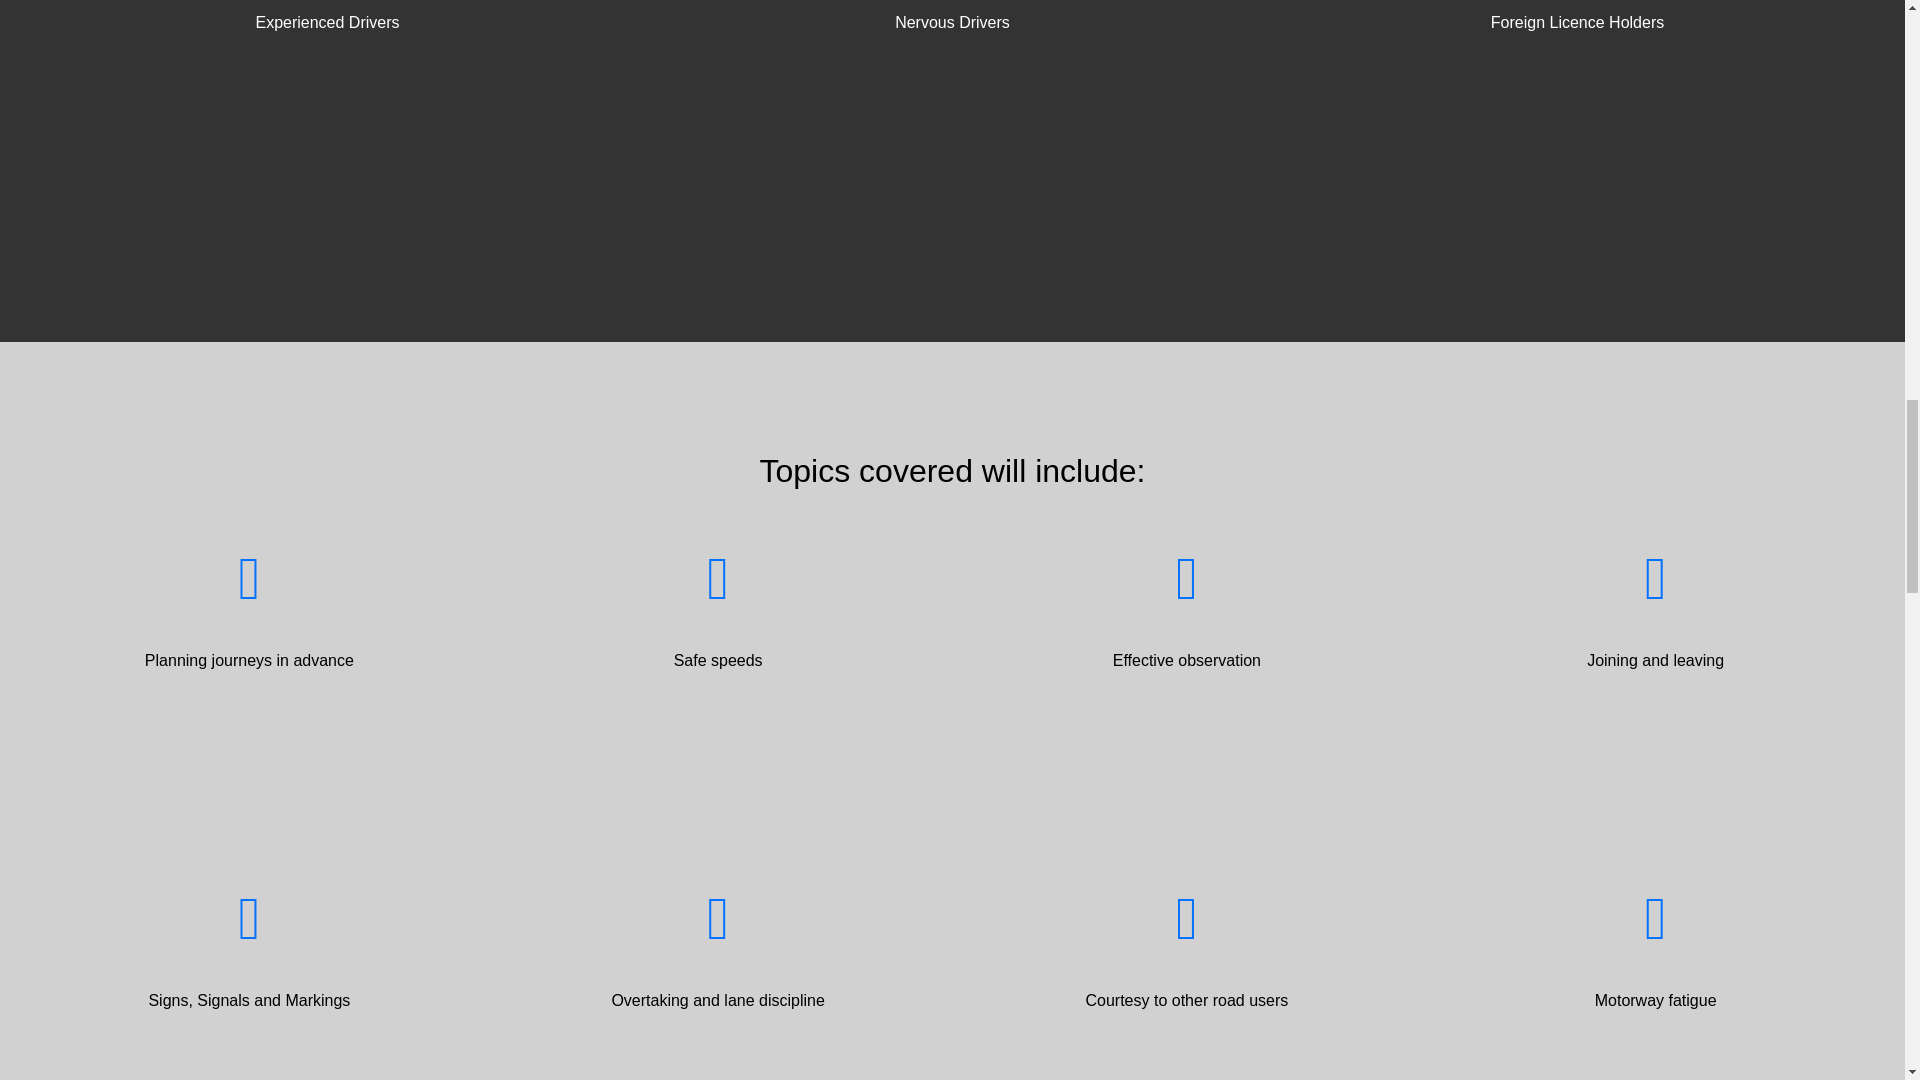 The image size is (1920, 1080). What do you see at coordinates (952, 26) in the screenshot?
I see `Nervous Drivers` at bounding box center [952, 26].